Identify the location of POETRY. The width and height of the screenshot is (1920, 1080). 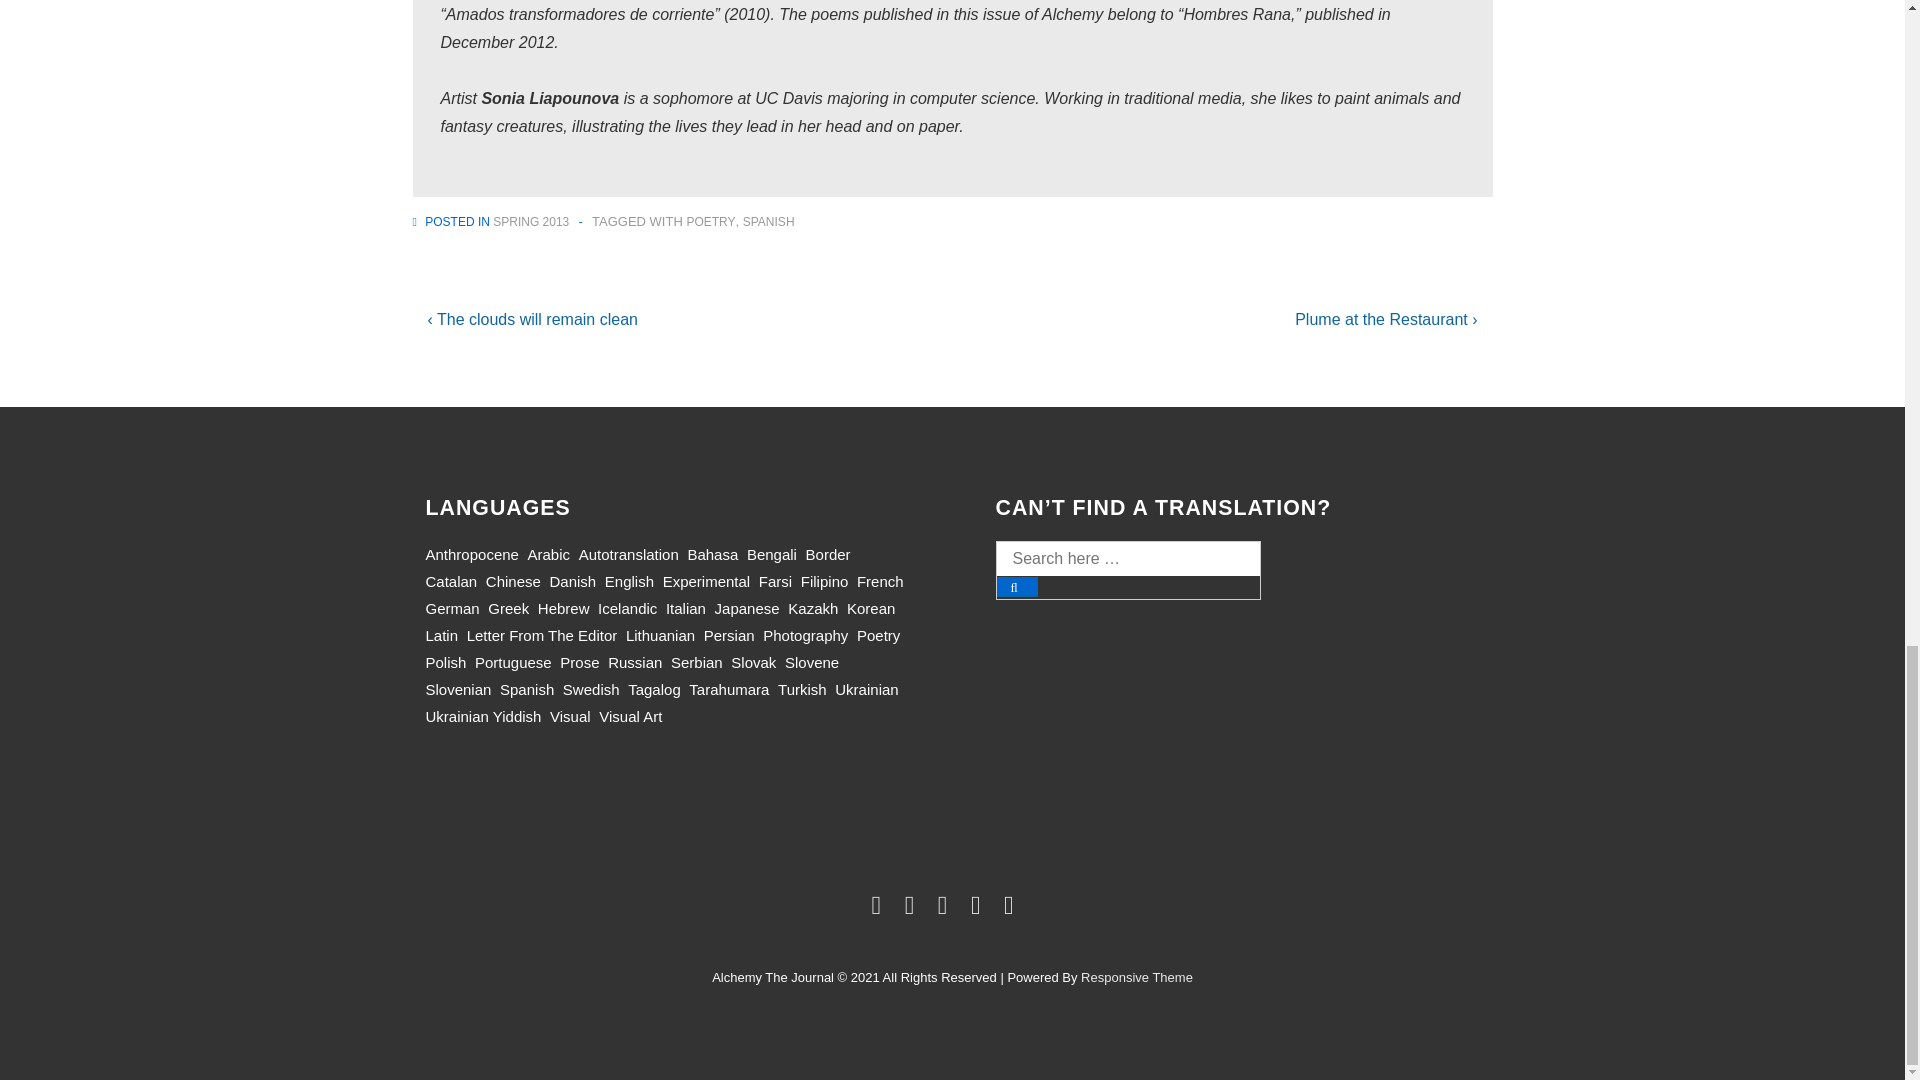
(710, 221).